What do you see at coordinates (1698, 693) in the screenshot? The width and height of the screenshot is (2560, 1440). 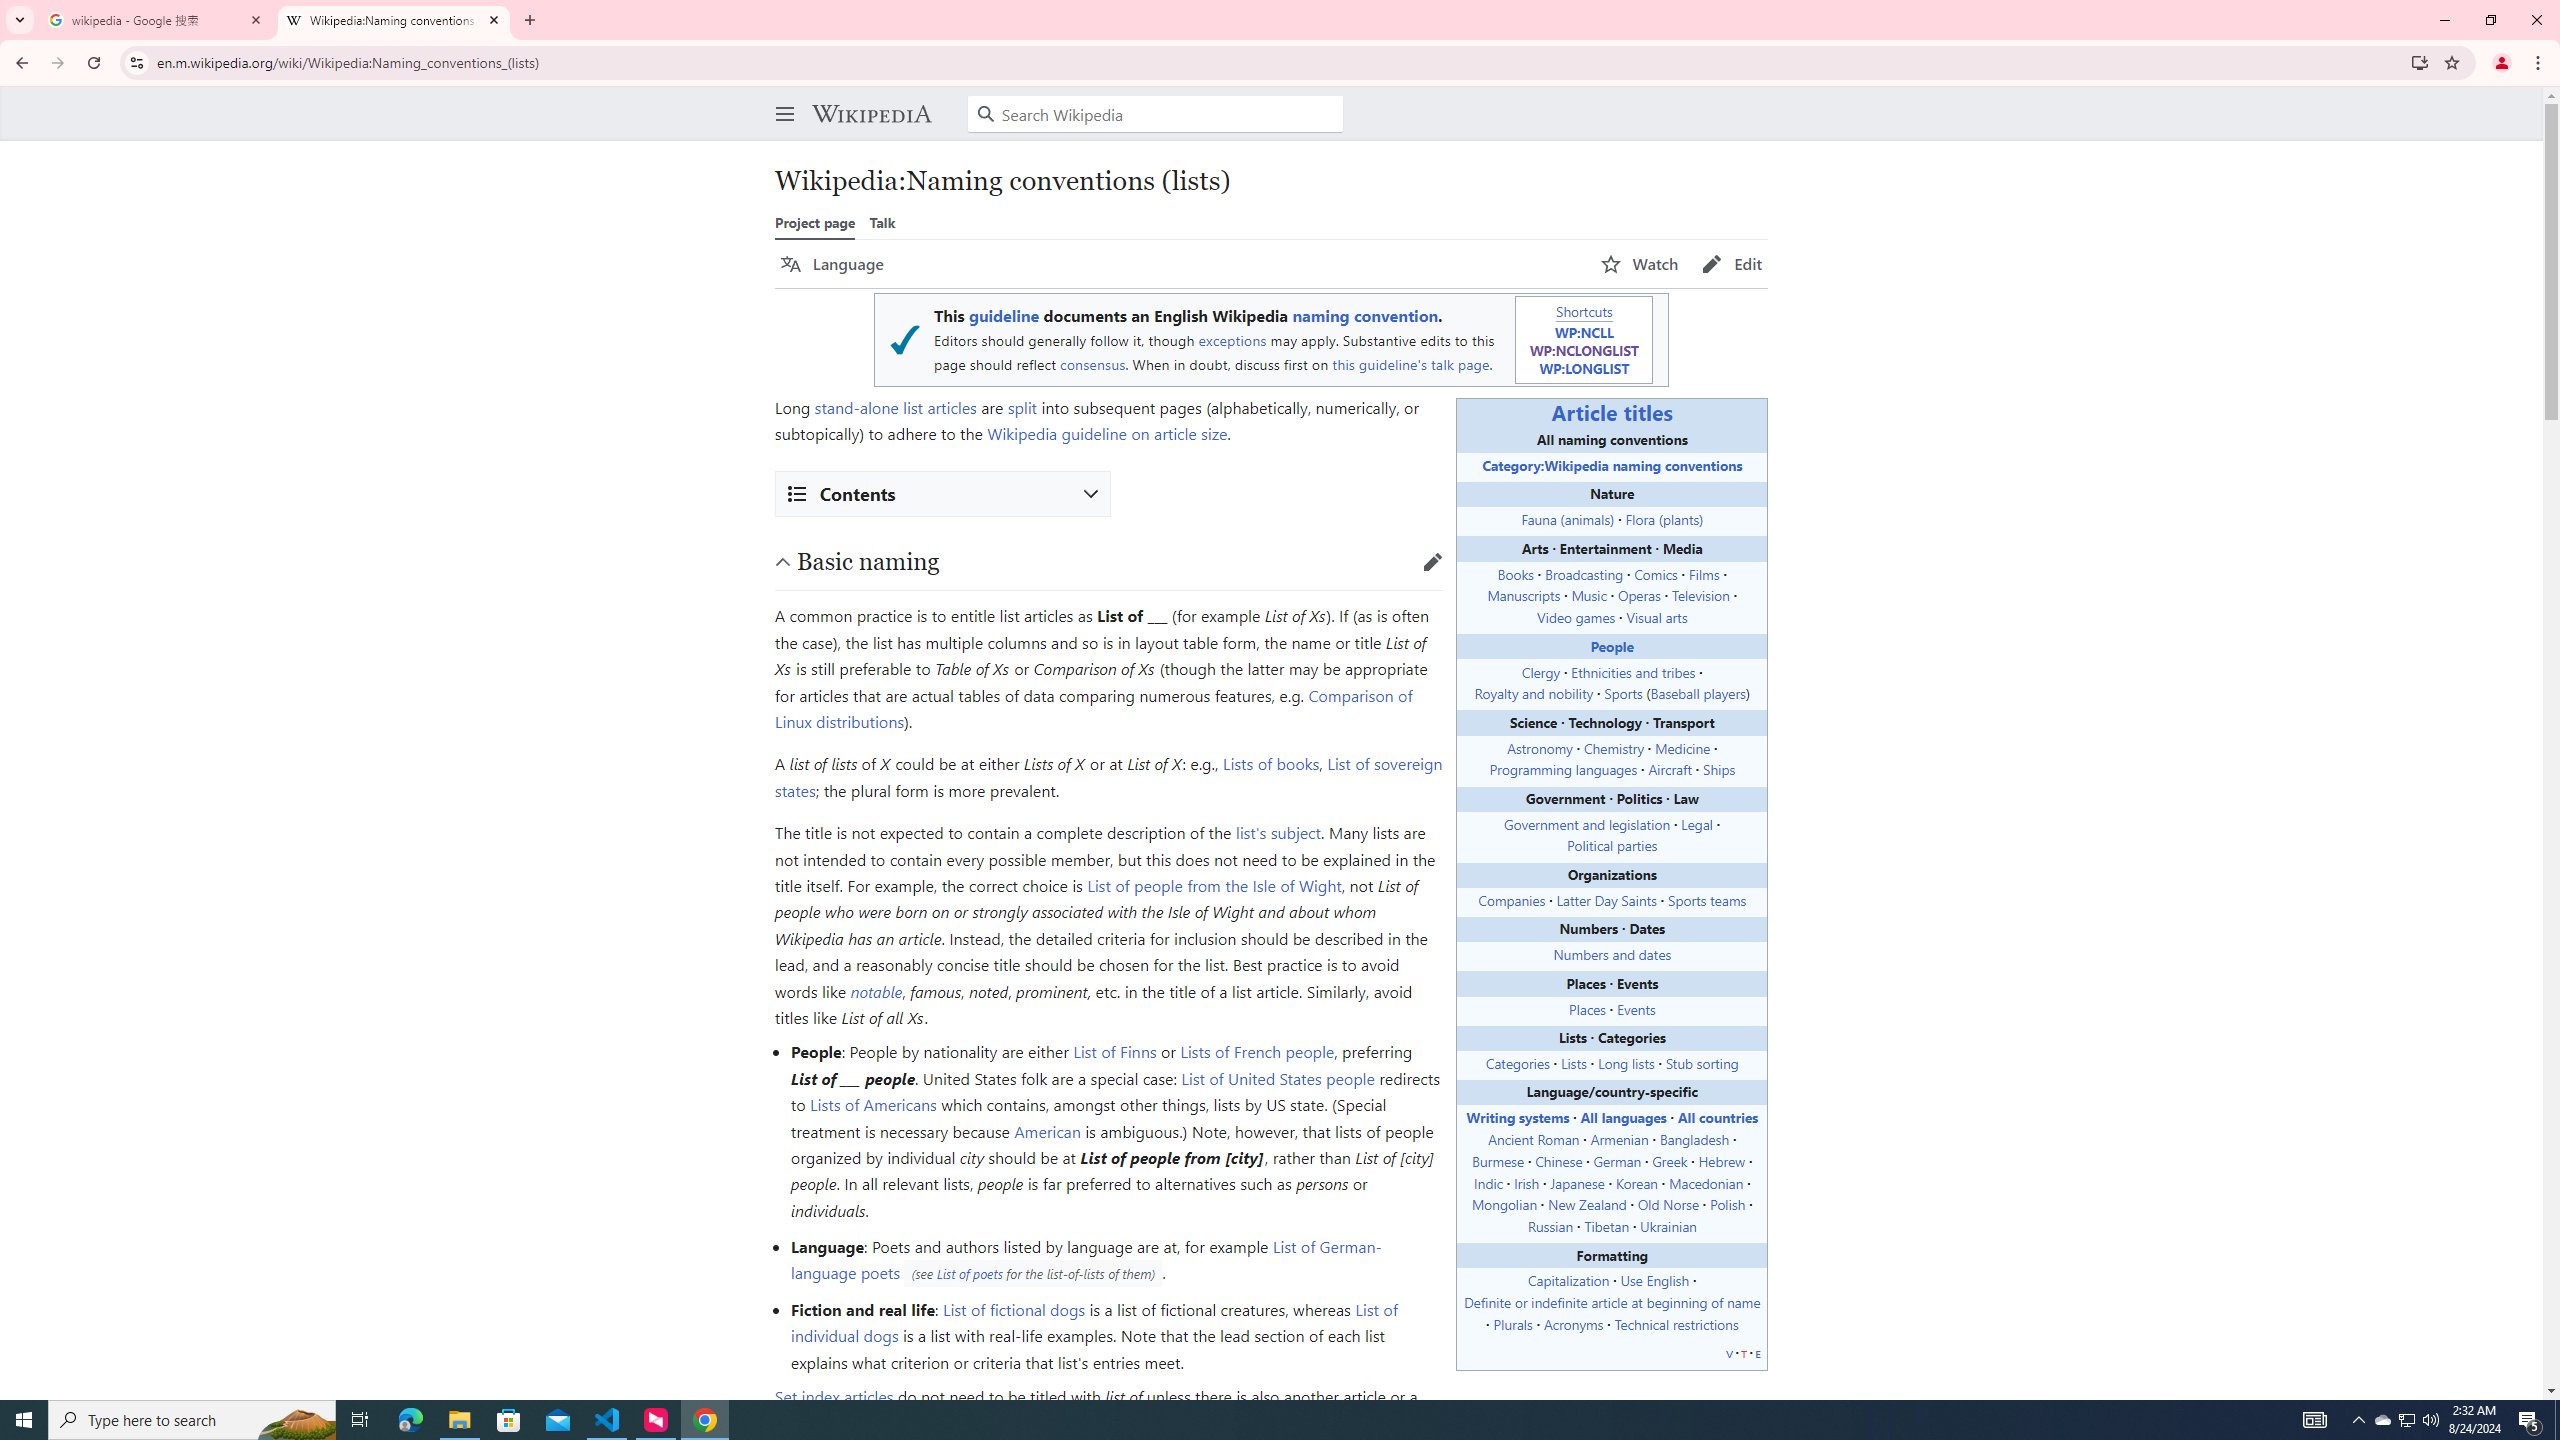 I see `Baseball players` at bounding box center [1698, 693].